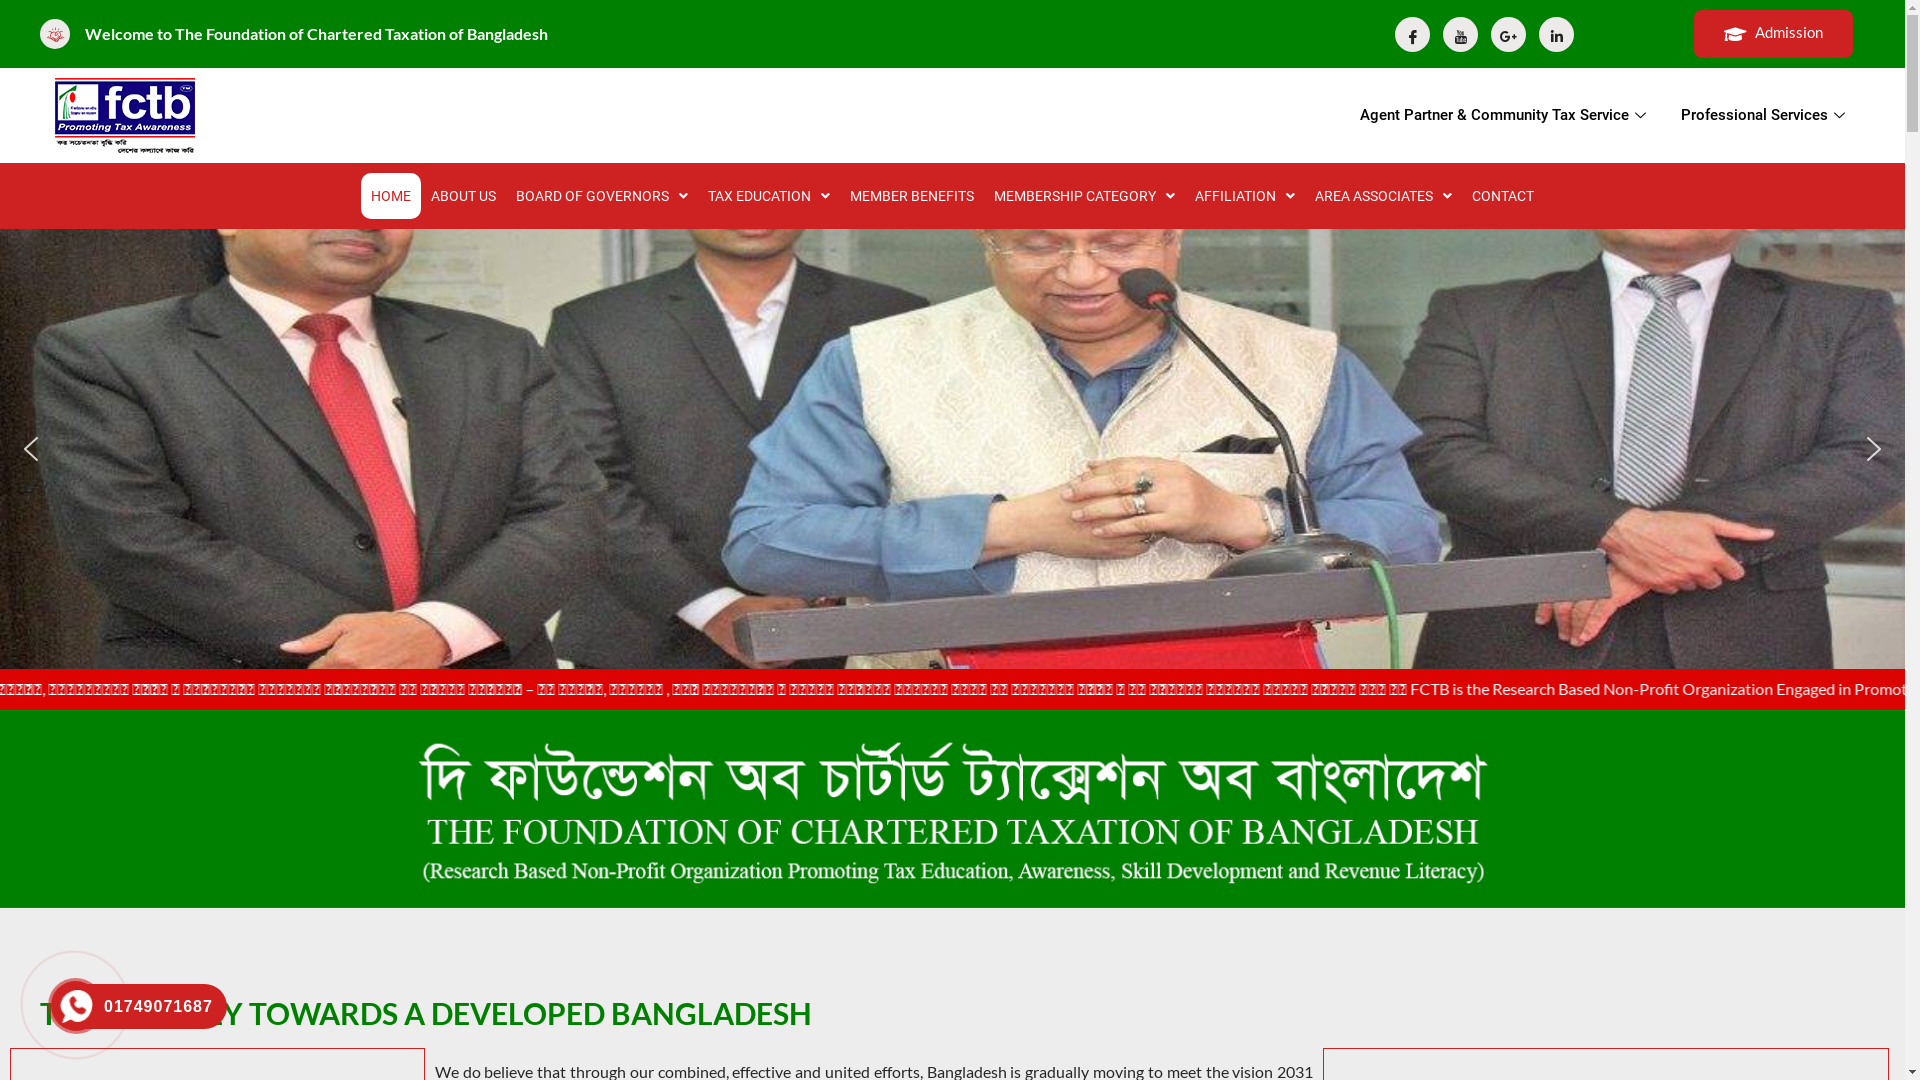 The width and height of the screenshot is (1920, 1080). What do you see at coordinates (1766, 116) in the screenshot?
I see `Professional Services` at bounding box center [1766, 116].